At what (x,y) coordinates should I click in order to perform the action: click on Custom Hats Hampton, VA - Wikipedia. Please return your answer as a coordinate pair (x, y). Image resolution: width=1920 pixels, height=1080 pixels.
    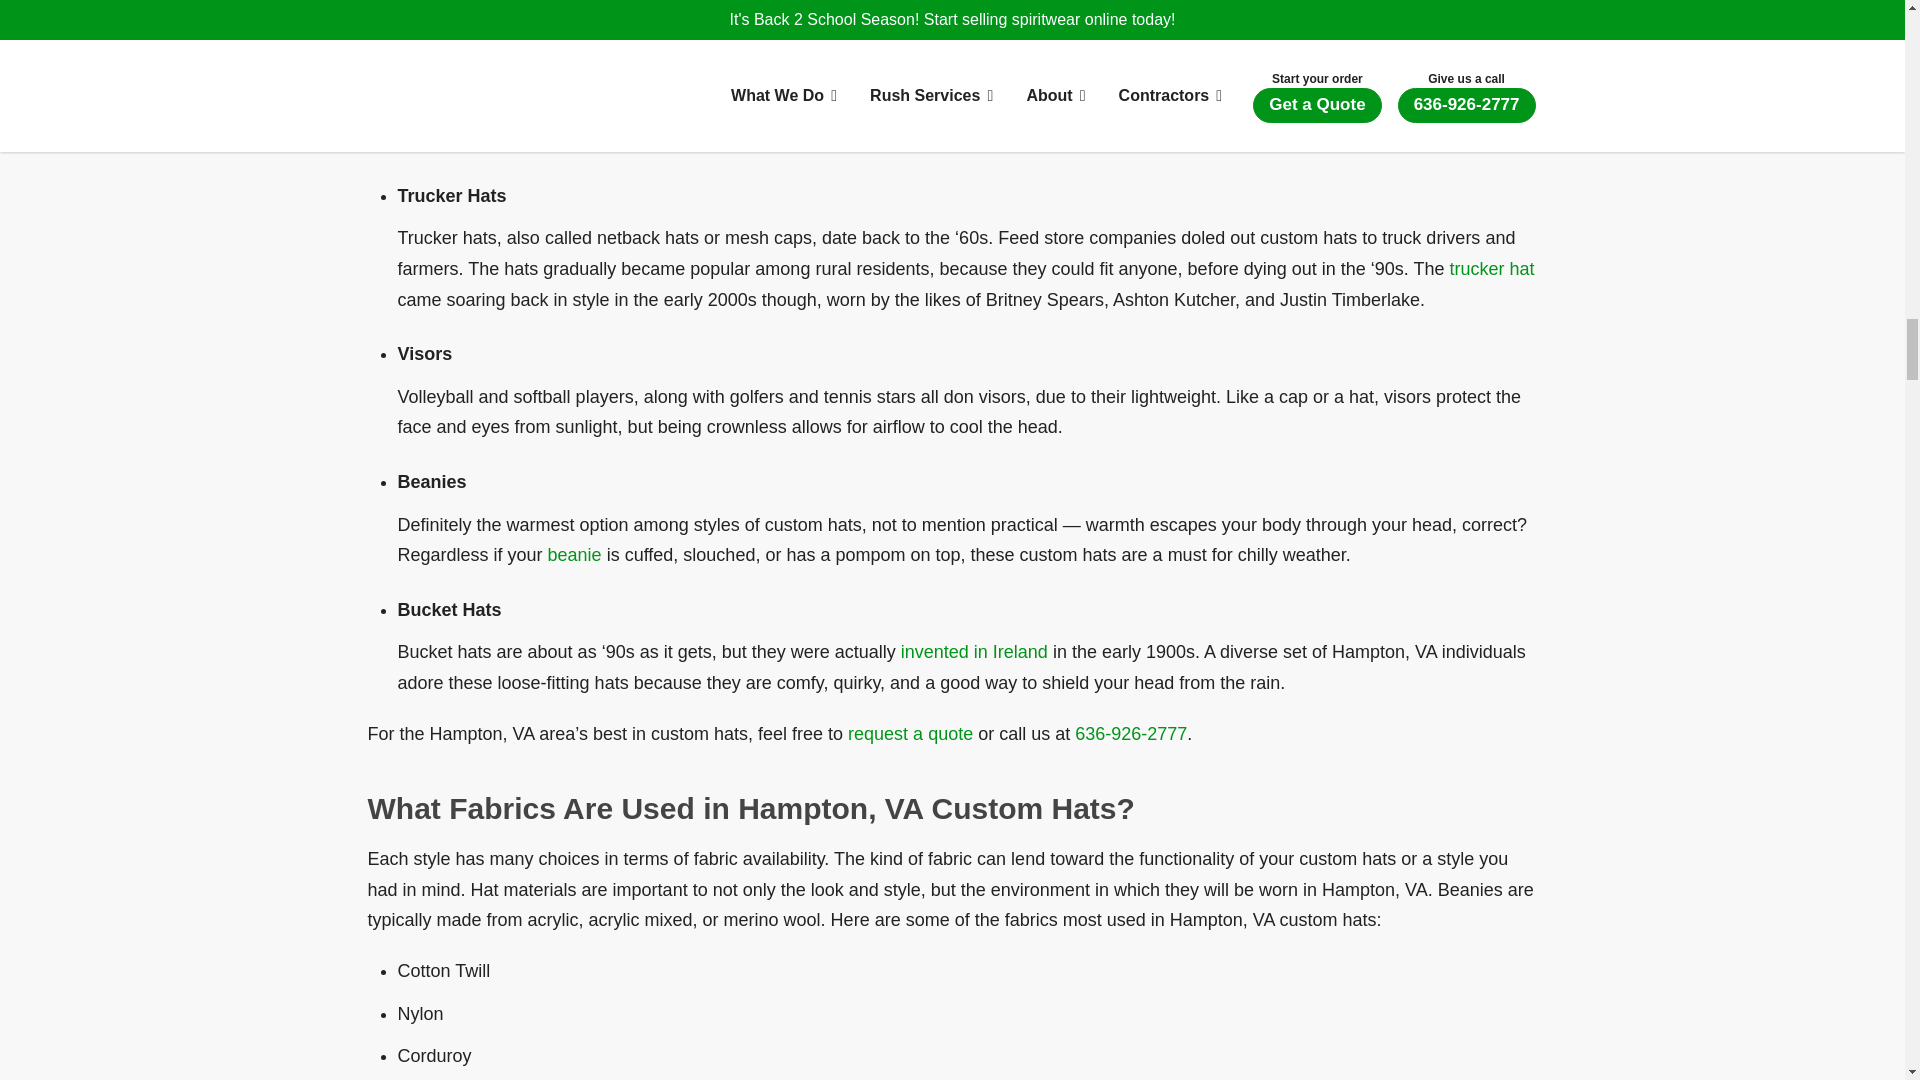
    Looking at the image, I should click on (574, 554).